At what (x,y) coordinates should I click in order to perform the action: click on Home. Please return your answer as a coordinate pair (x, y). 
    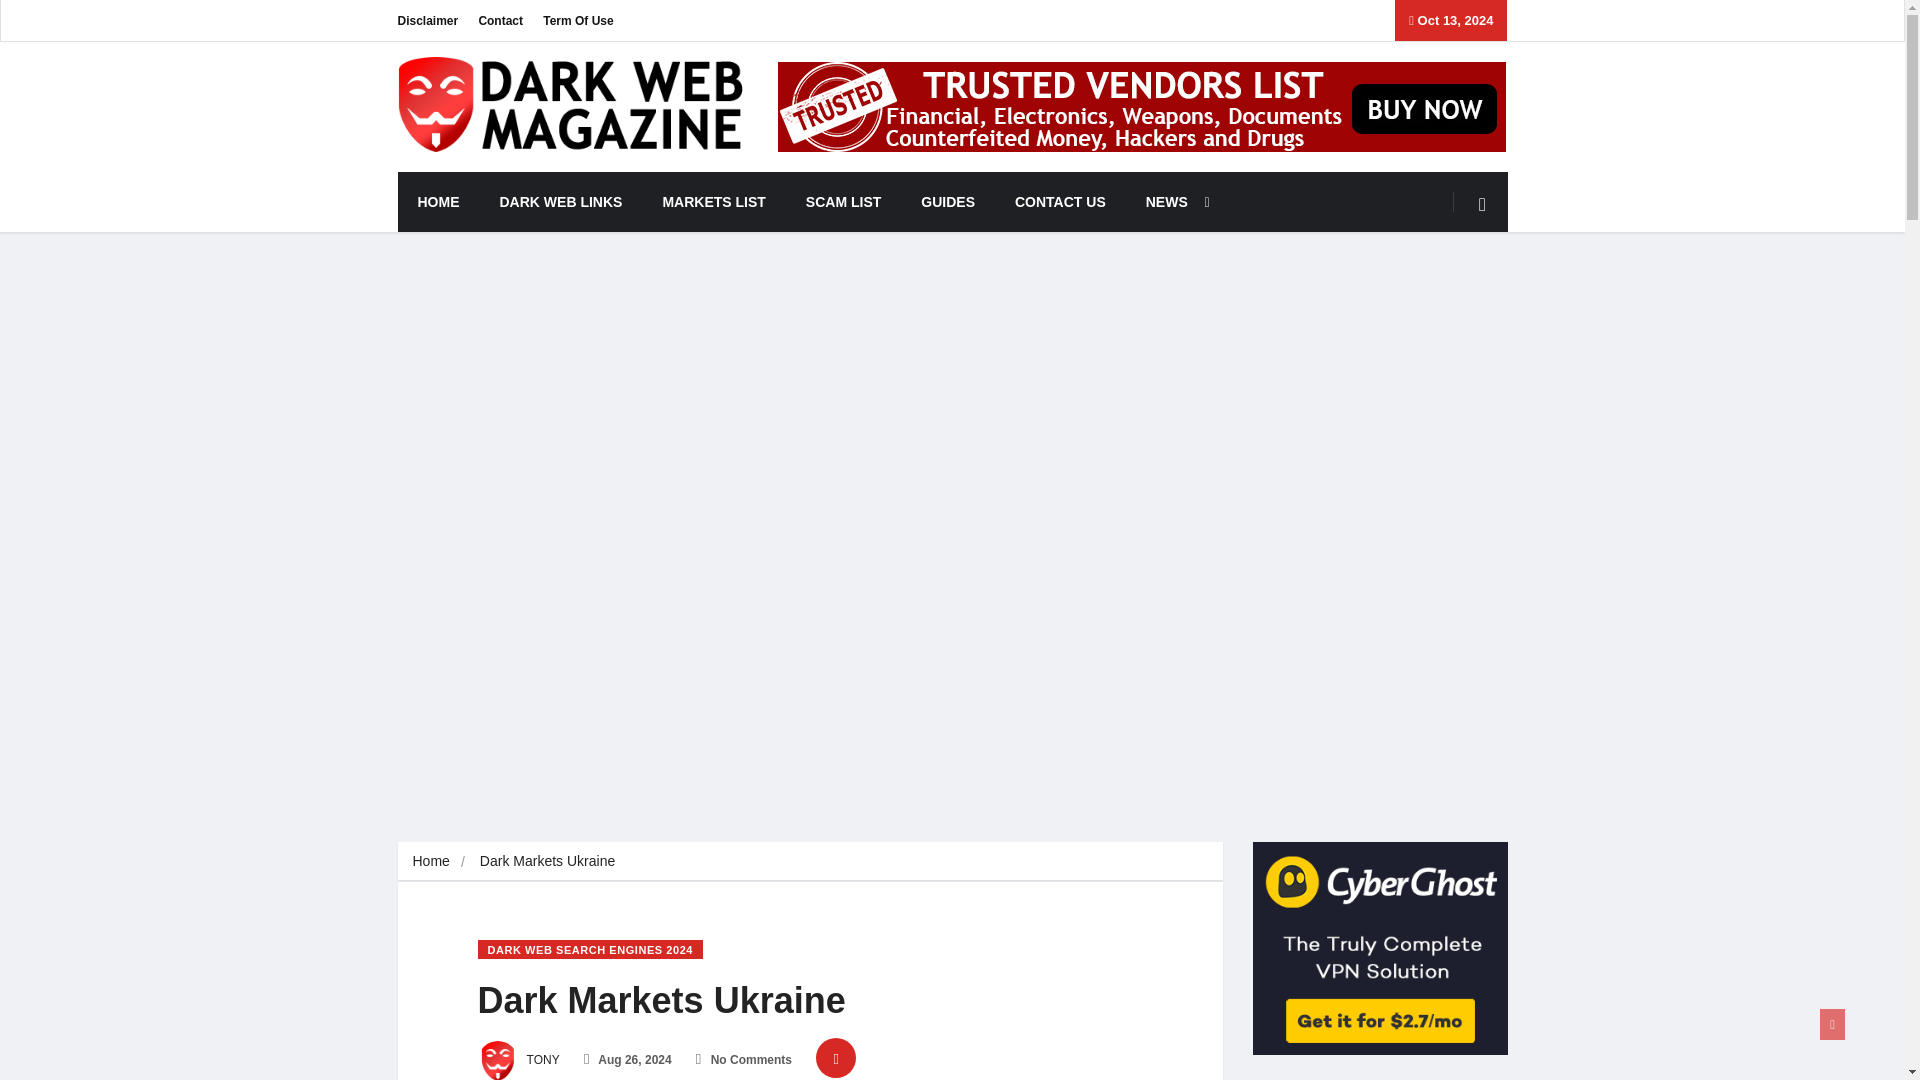
    Looking at the image, I should click on (430, 861).